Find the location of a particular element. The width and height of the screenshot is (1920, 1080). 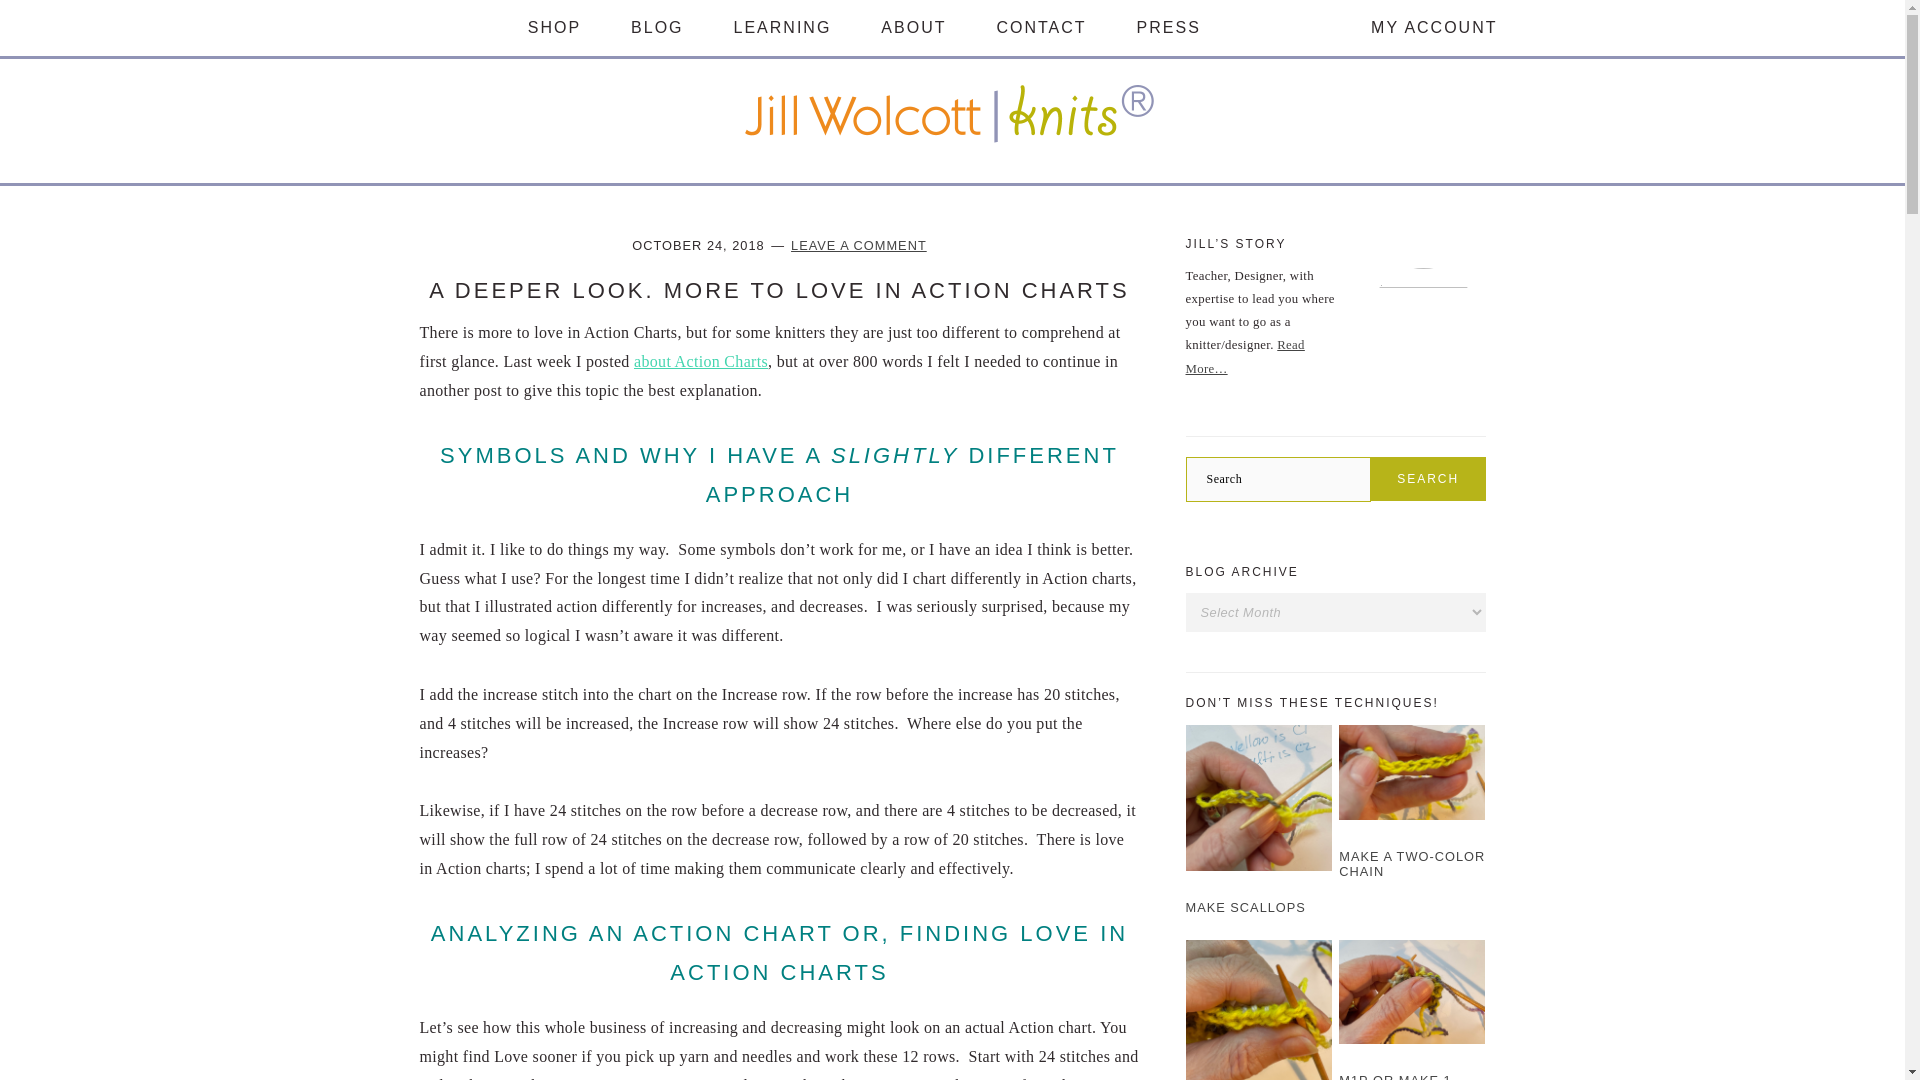

Jill Wolcott Knits is located at coordinates (951, 141).